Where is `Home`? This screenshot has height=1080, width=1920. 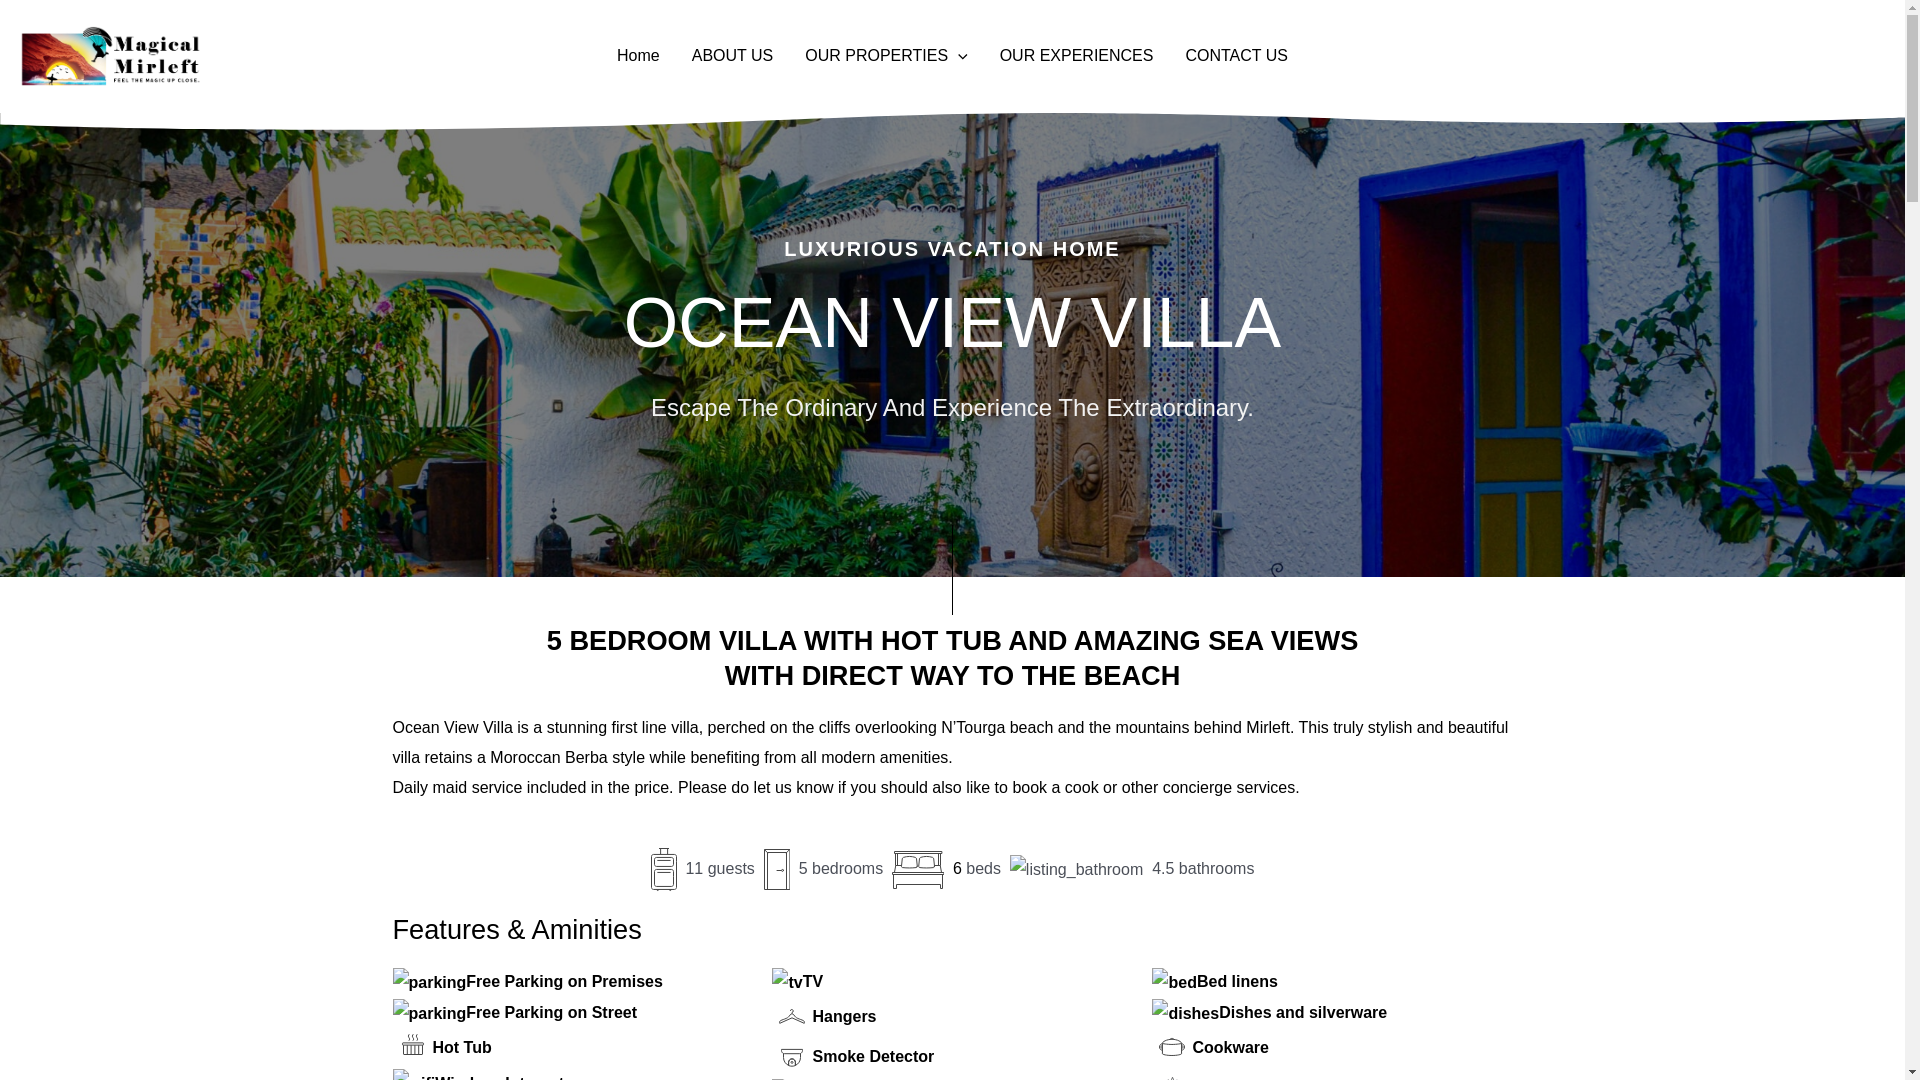
Home is located at coordinates (638, 55).